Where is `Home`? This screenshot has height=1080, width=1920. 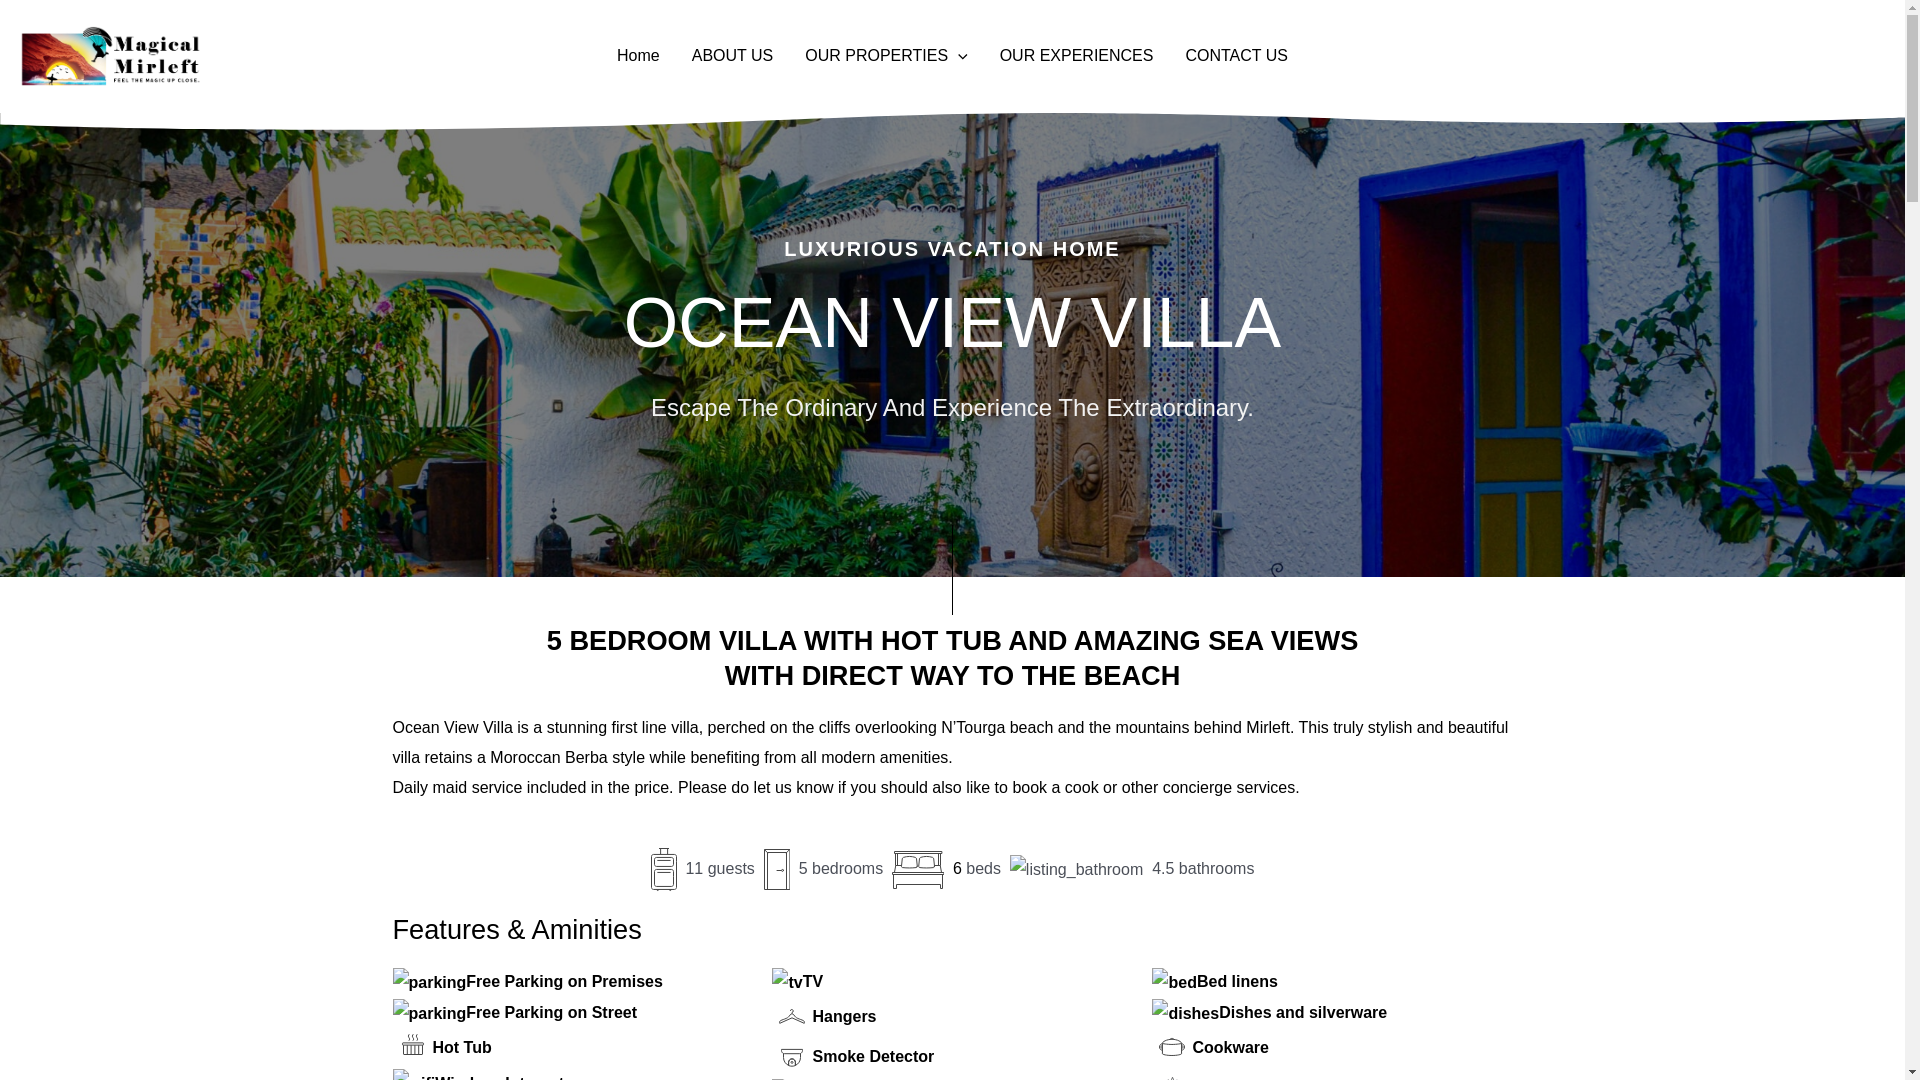
Home is located at coordinates (638, 55).